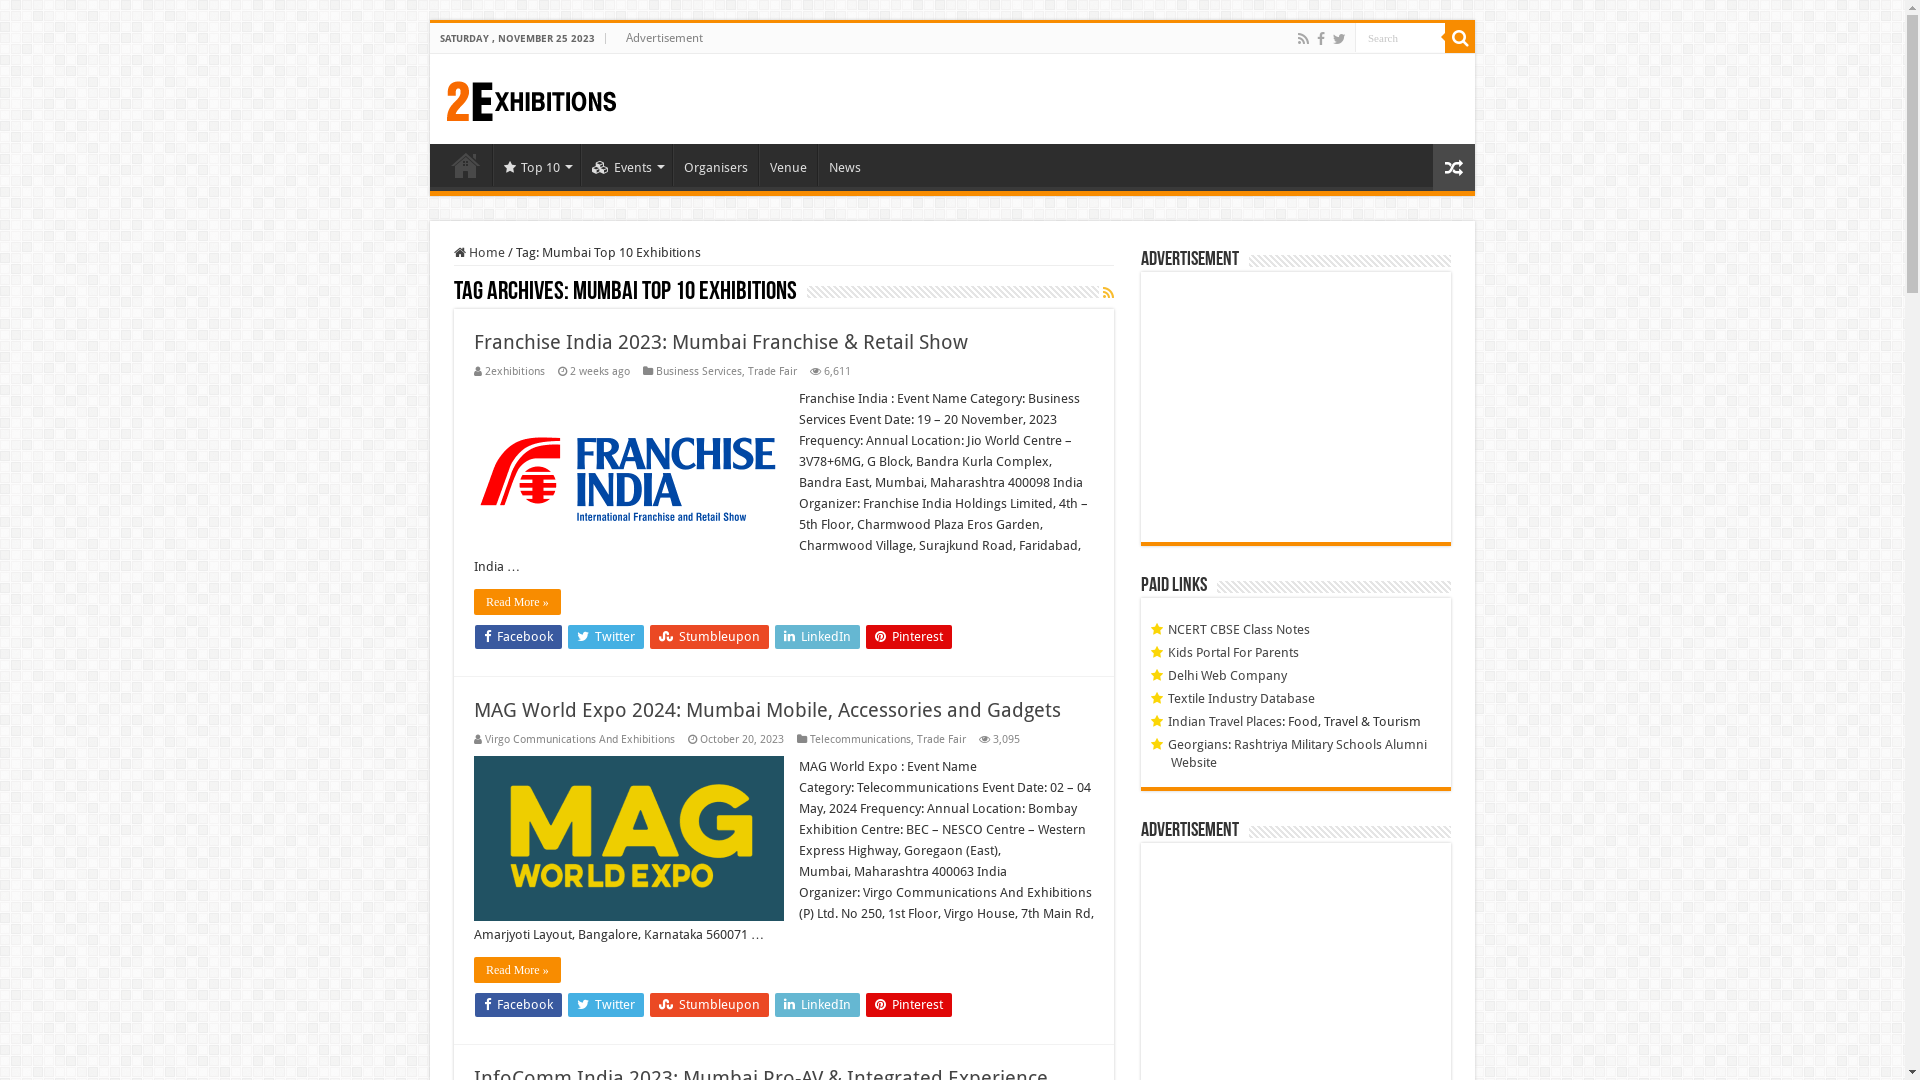  Describe the element at coordinates (1460, 38) in the screenshot. I see `Search` at that location.